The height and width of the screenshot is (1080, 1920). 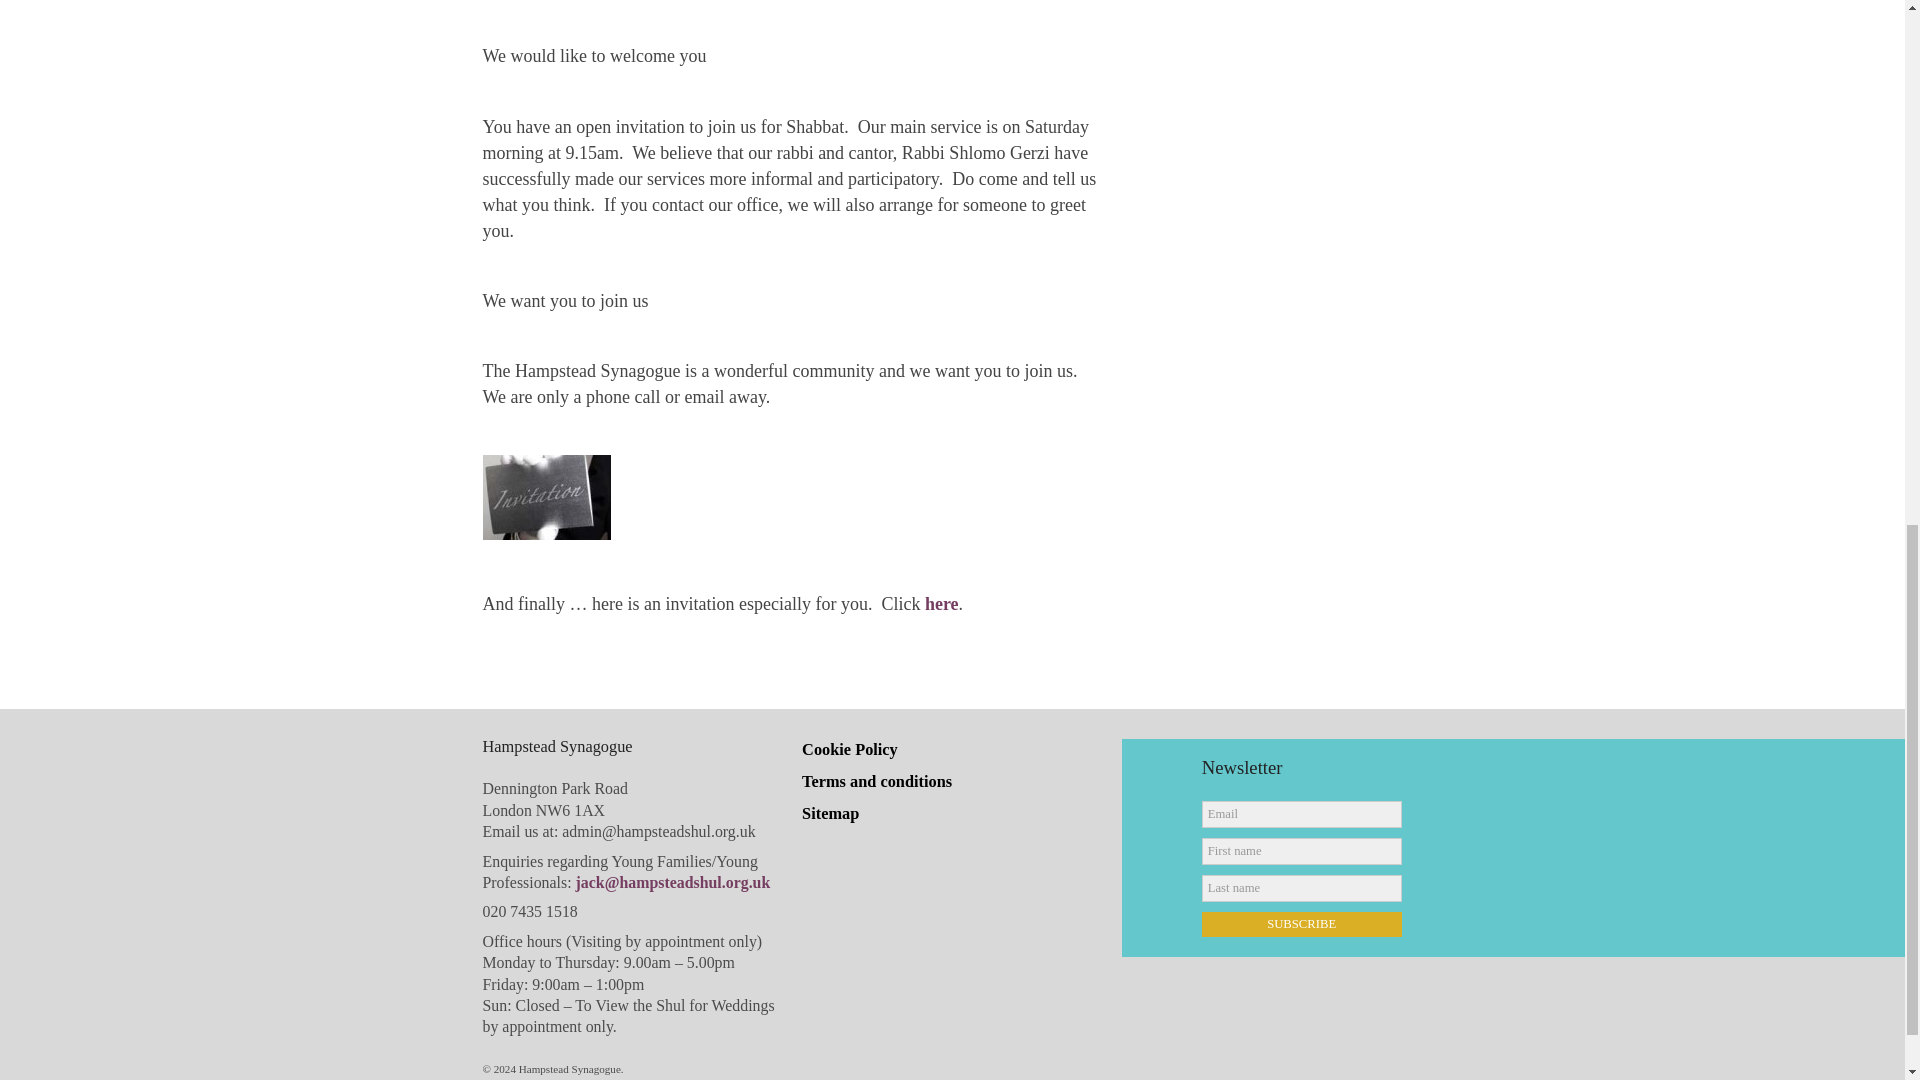 What do you see at coordinates (850, 749) in the screenshot?
I see `Cookie Policy` at bounding box center [850, 749].